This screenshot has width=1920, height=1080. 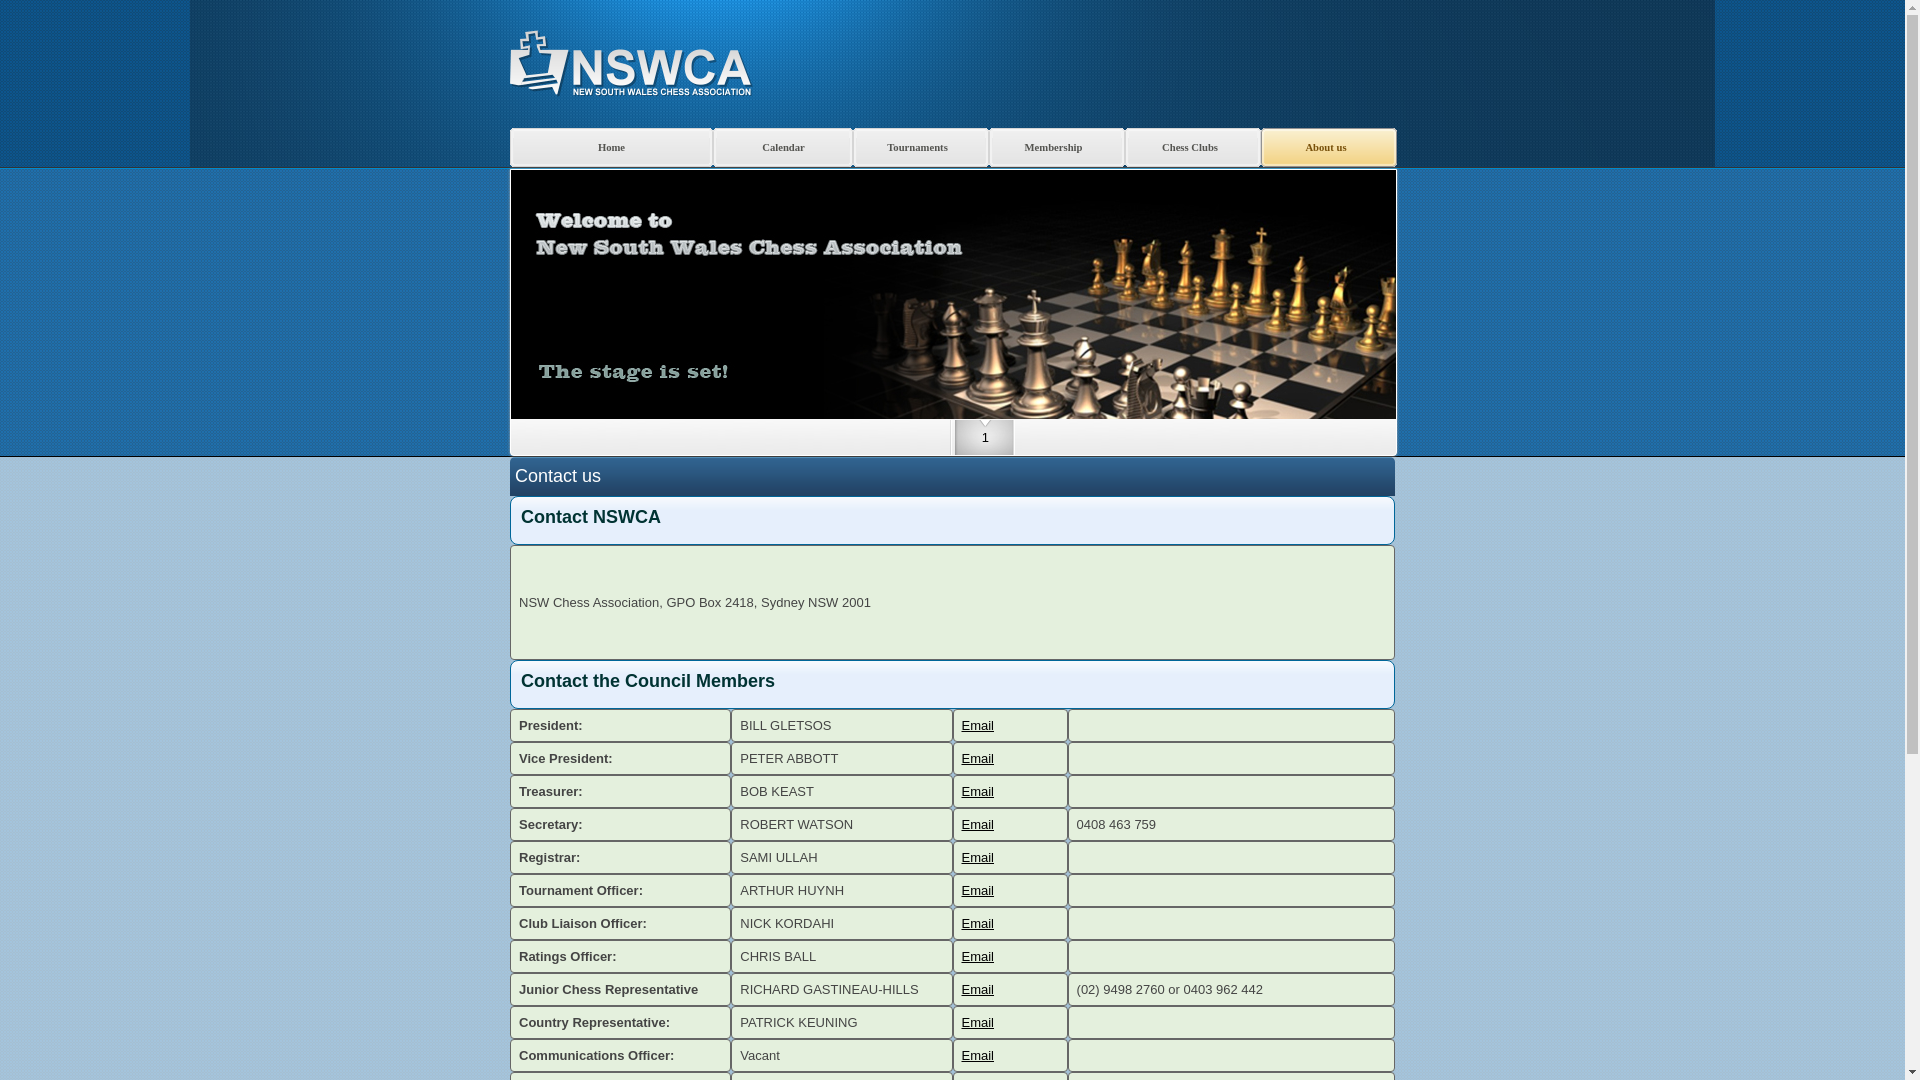 I want to click on Email, so click(x=978, y=758).